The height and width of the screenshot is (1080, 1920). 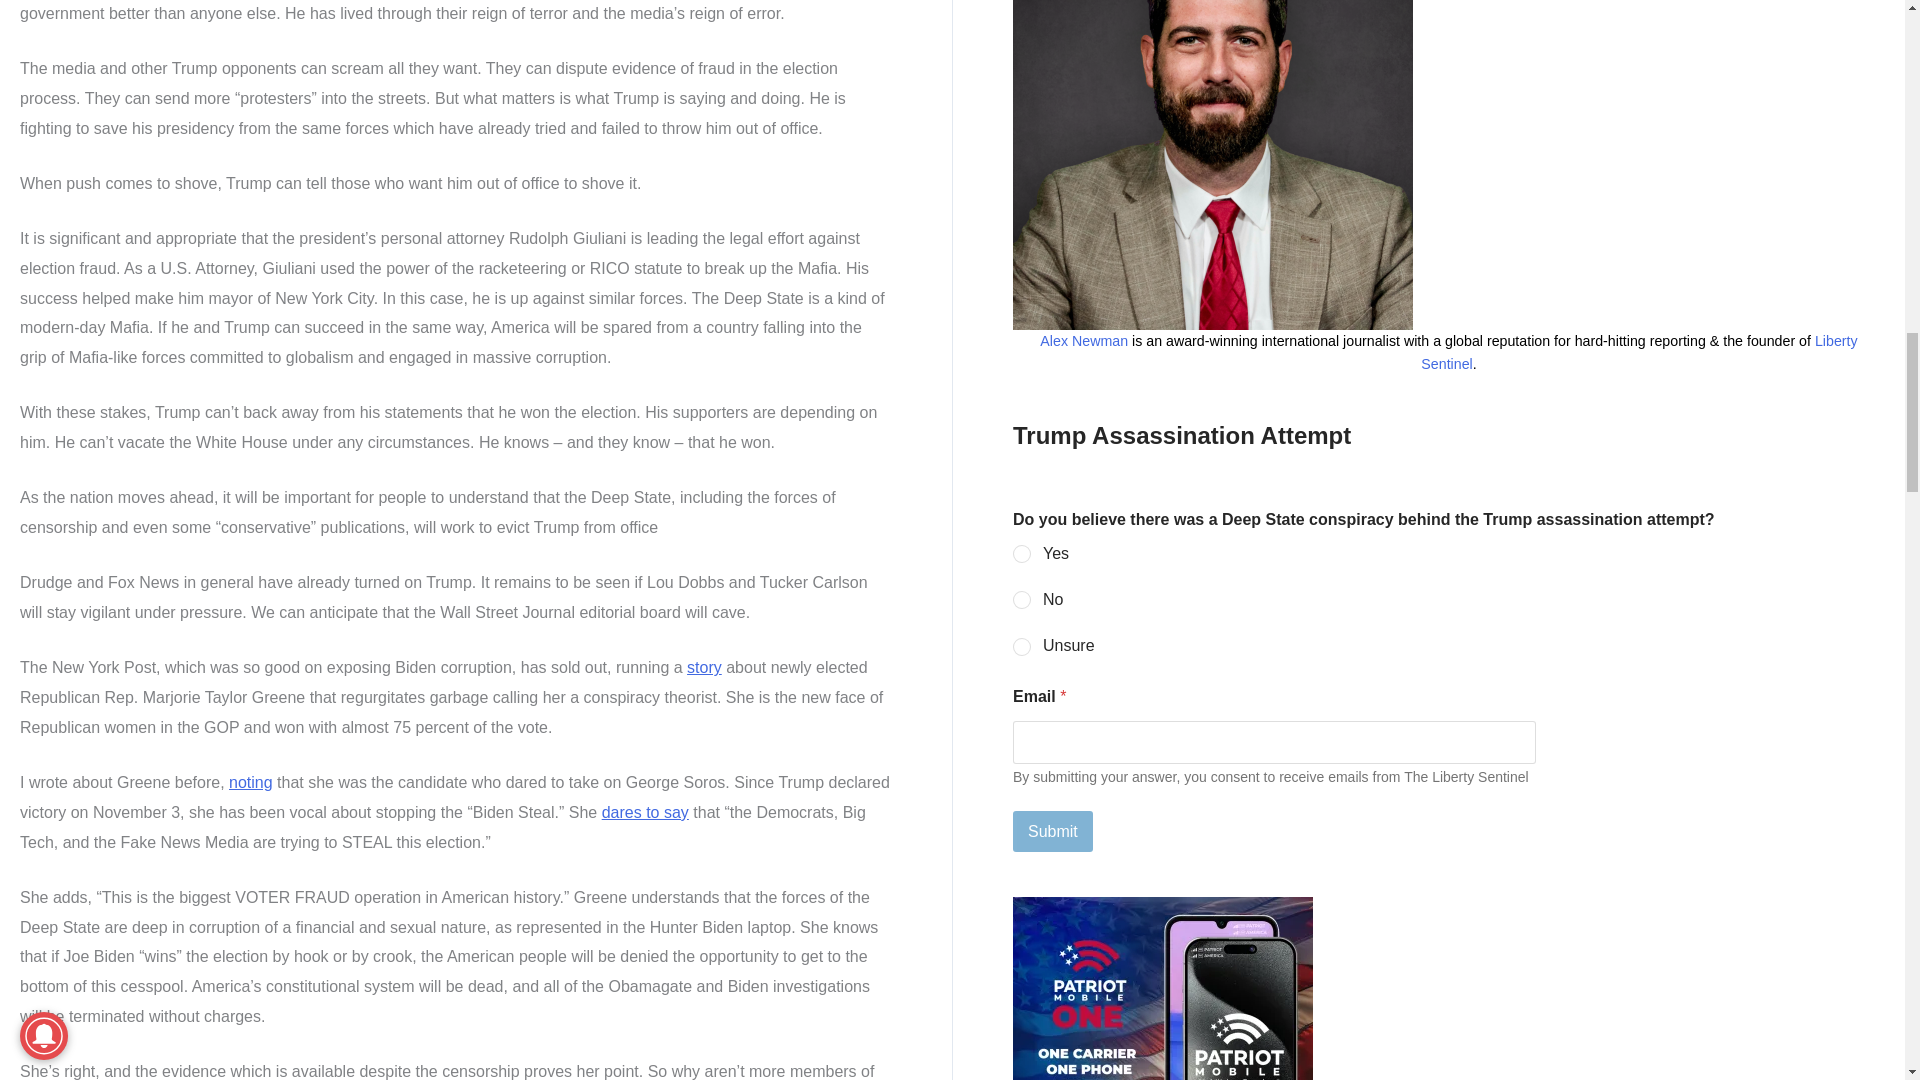 What do you see at coordinates (1023, 554) in the screenshot?
I see `Yes` at bounding box center [1023, 554].